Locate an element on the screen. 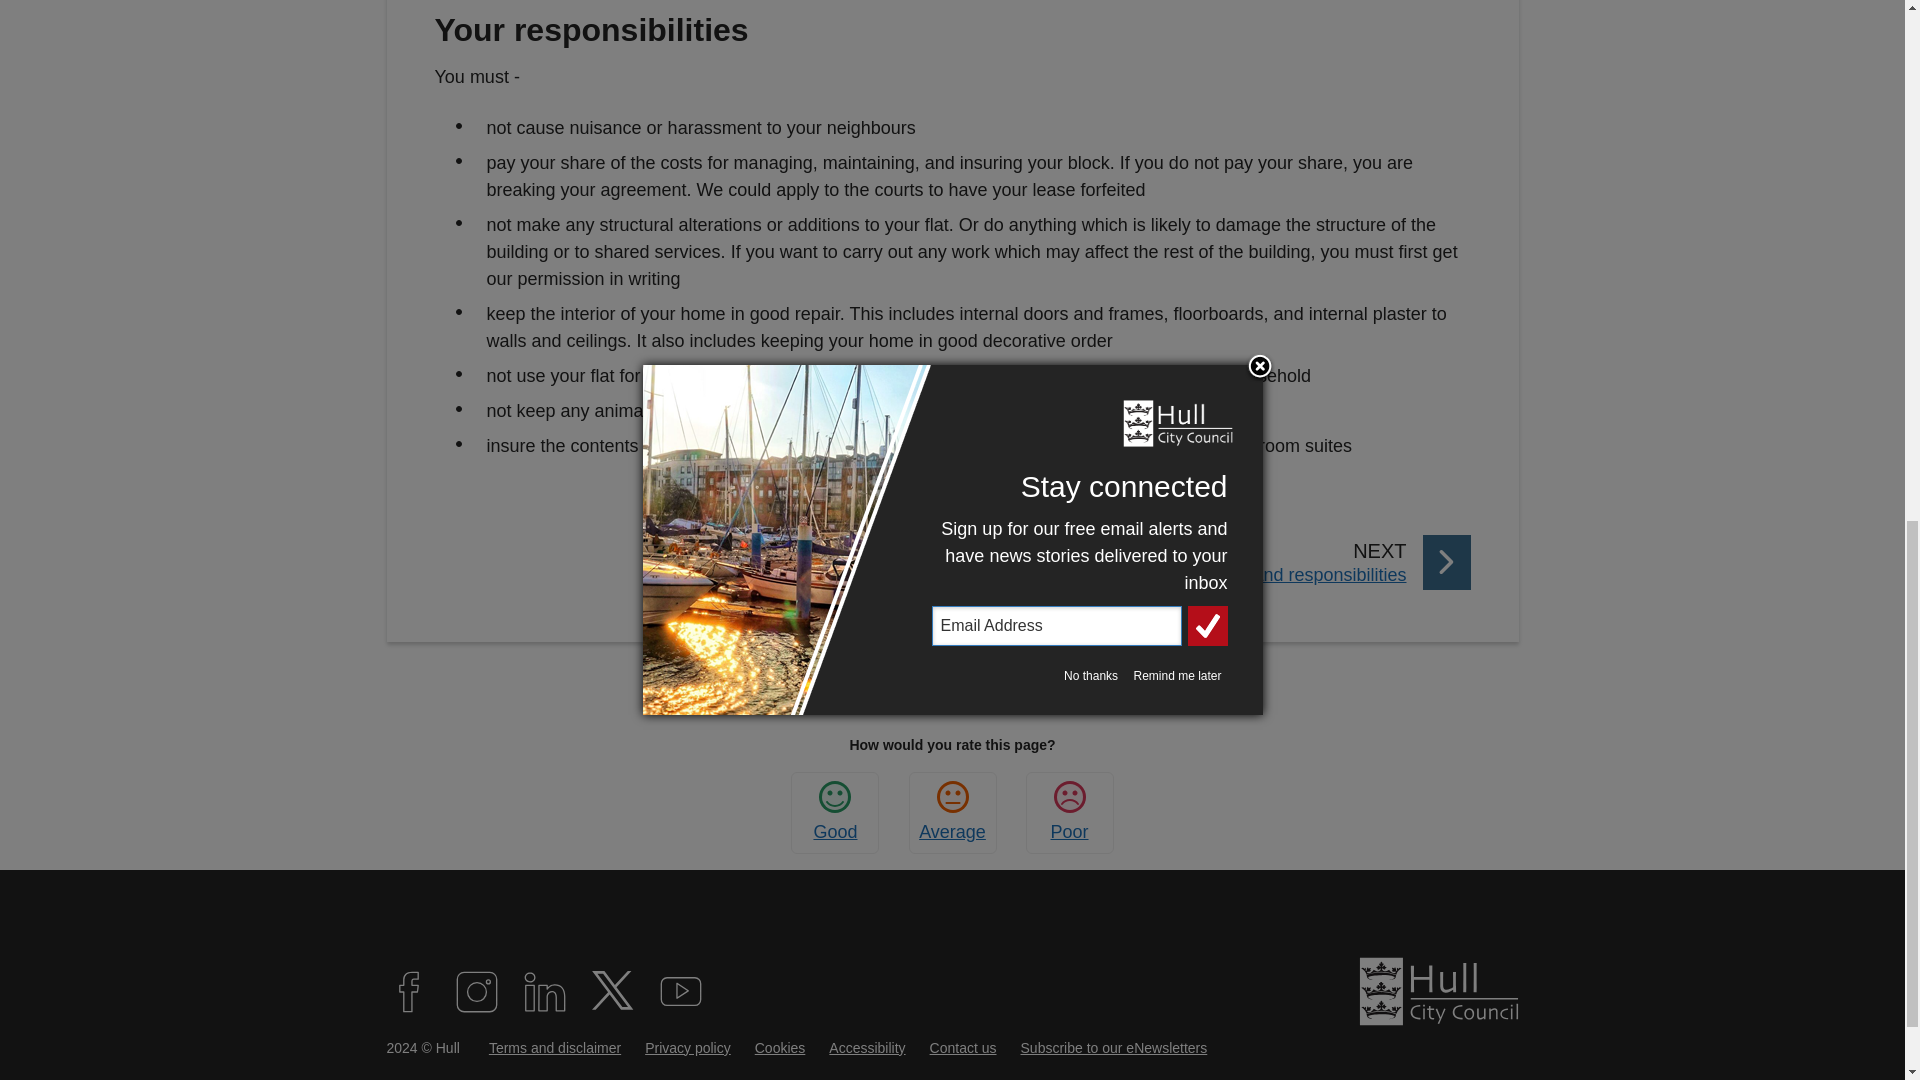 The height and width of the screenshot is (1080, 1920). Good is located at coordinates (544, 992).